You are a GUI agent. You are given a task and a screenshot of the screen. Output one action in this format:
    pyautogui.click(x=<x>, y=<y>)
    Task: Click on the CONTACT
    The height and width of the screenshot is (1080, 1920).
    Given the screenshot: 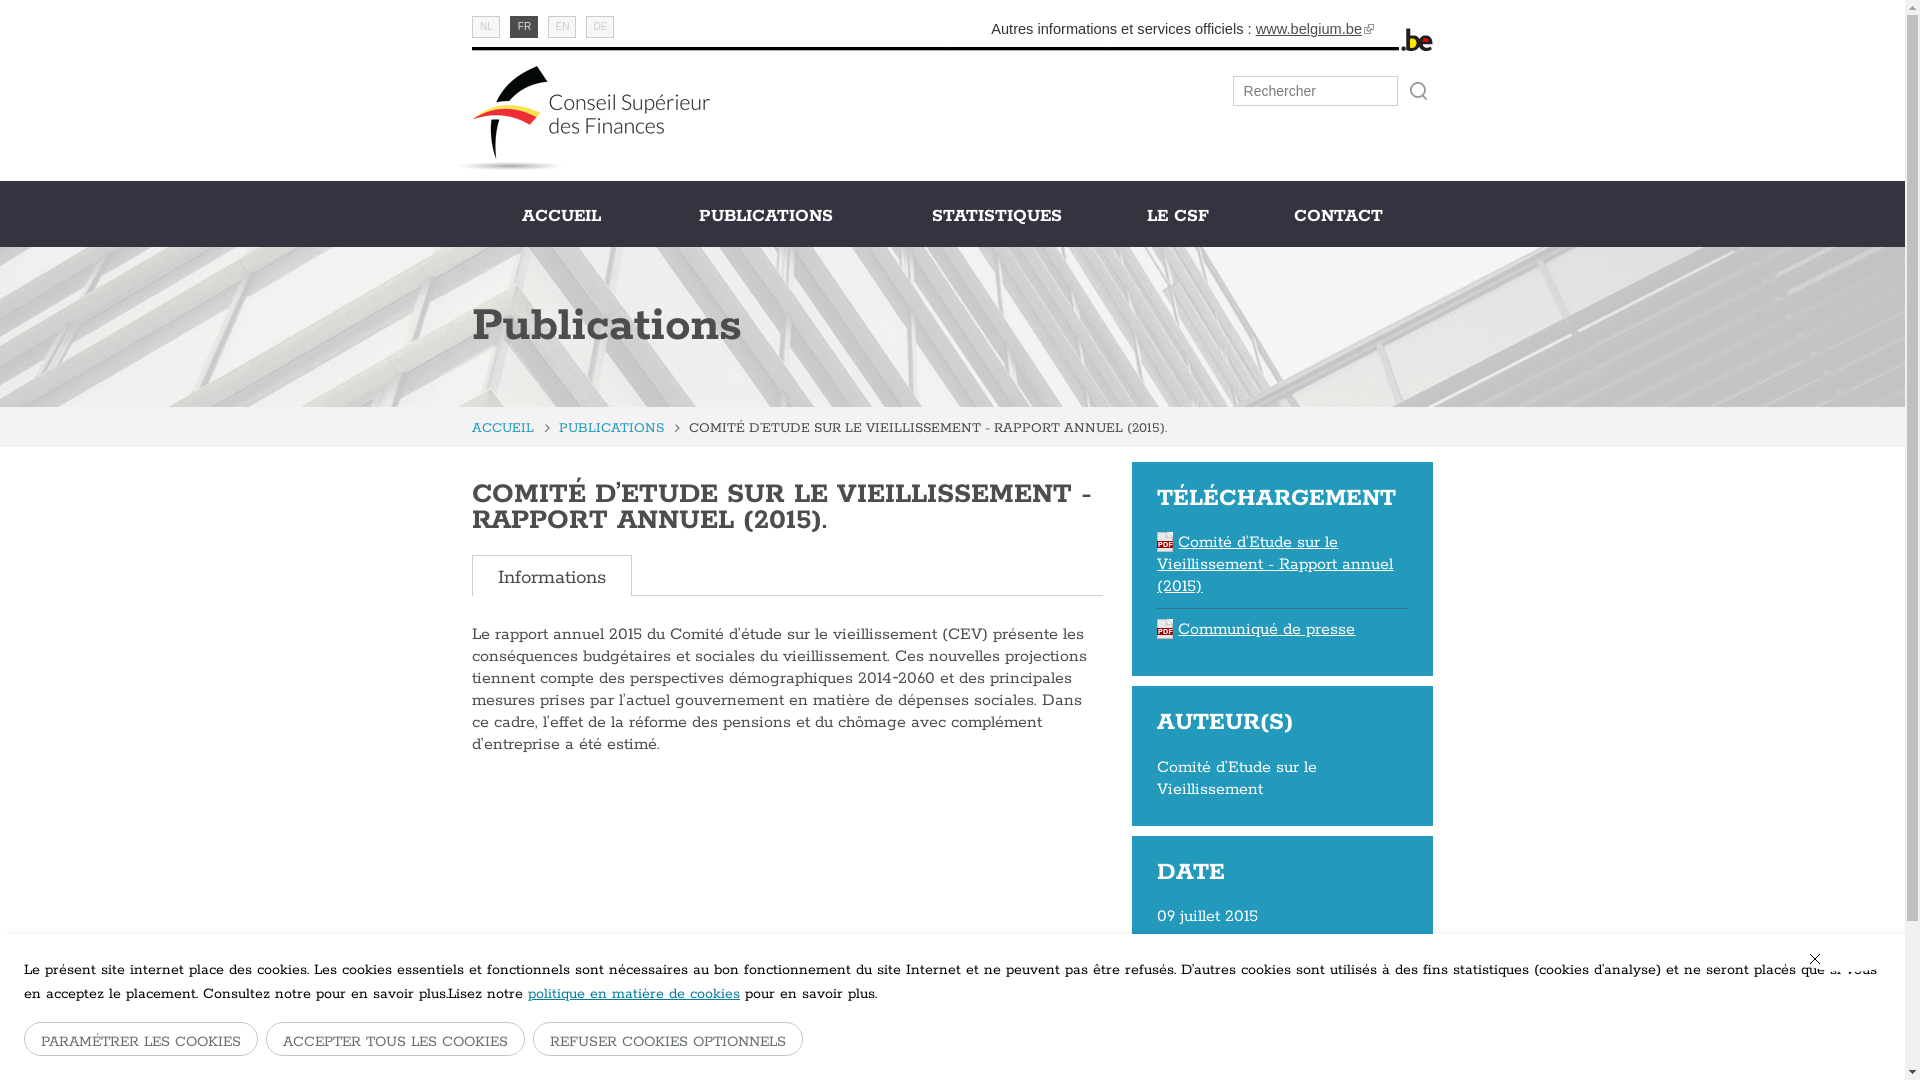 What is the action you would take?
    pyautogui.click(x=1339, y=216)
    